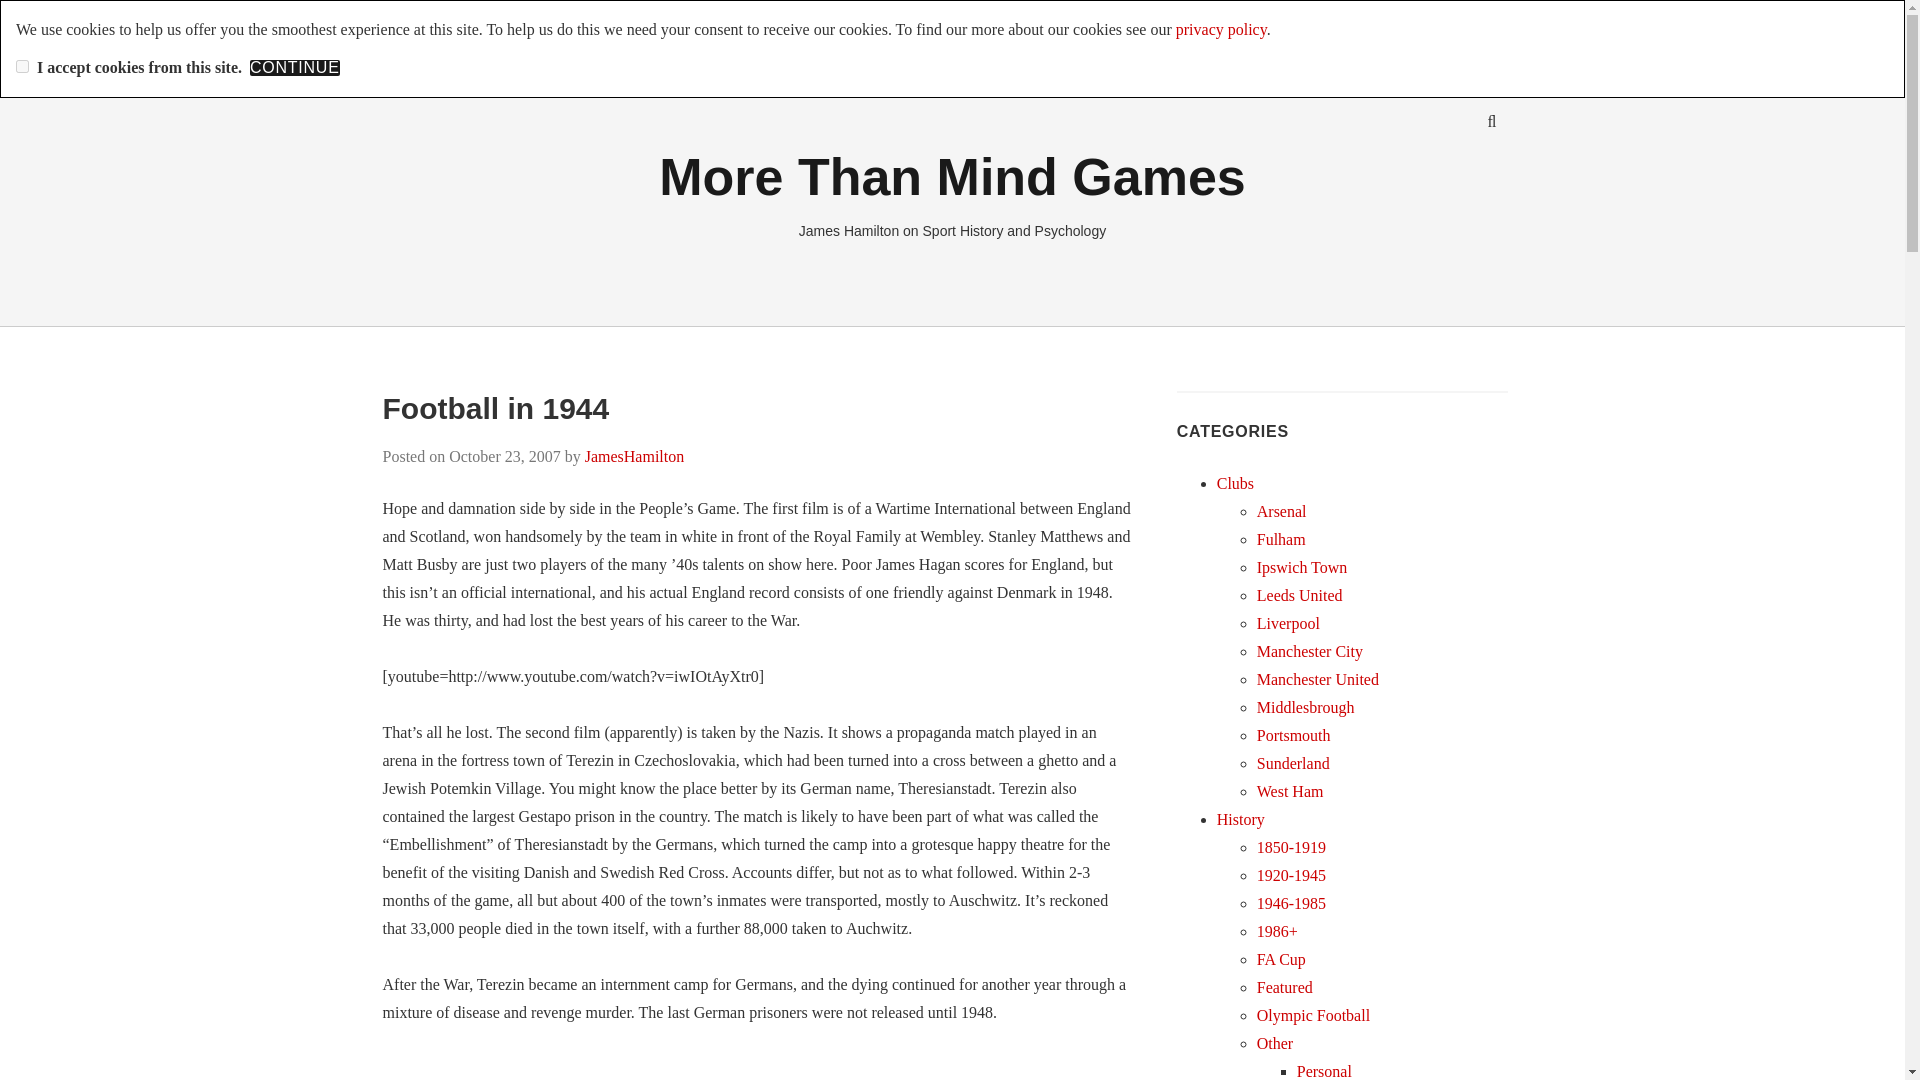  Describe the element at coordinates (294, 68) in the screenshot. I see `Continue` at that location.